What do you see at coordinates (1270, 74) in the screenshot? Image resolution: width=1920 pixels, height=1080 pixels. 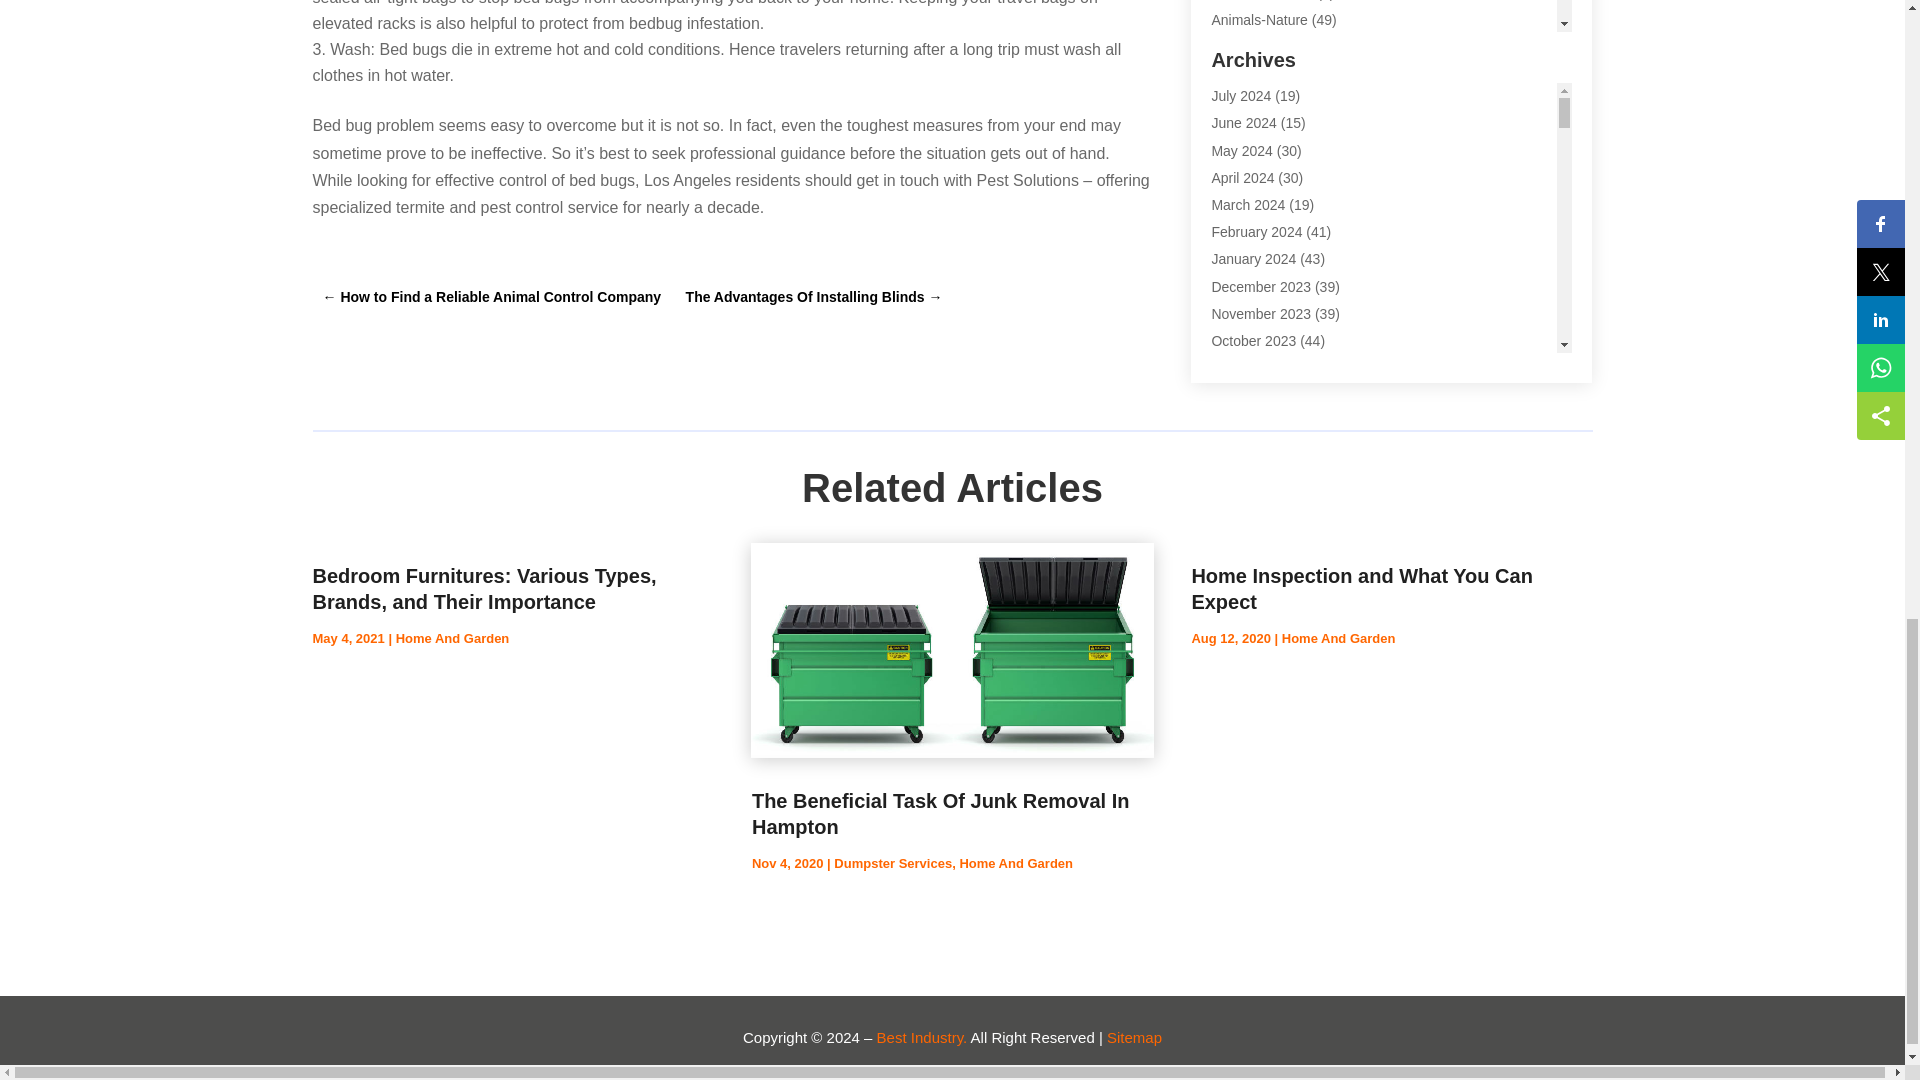 I see `Apartment Building` at bounding box center [1270, 74].